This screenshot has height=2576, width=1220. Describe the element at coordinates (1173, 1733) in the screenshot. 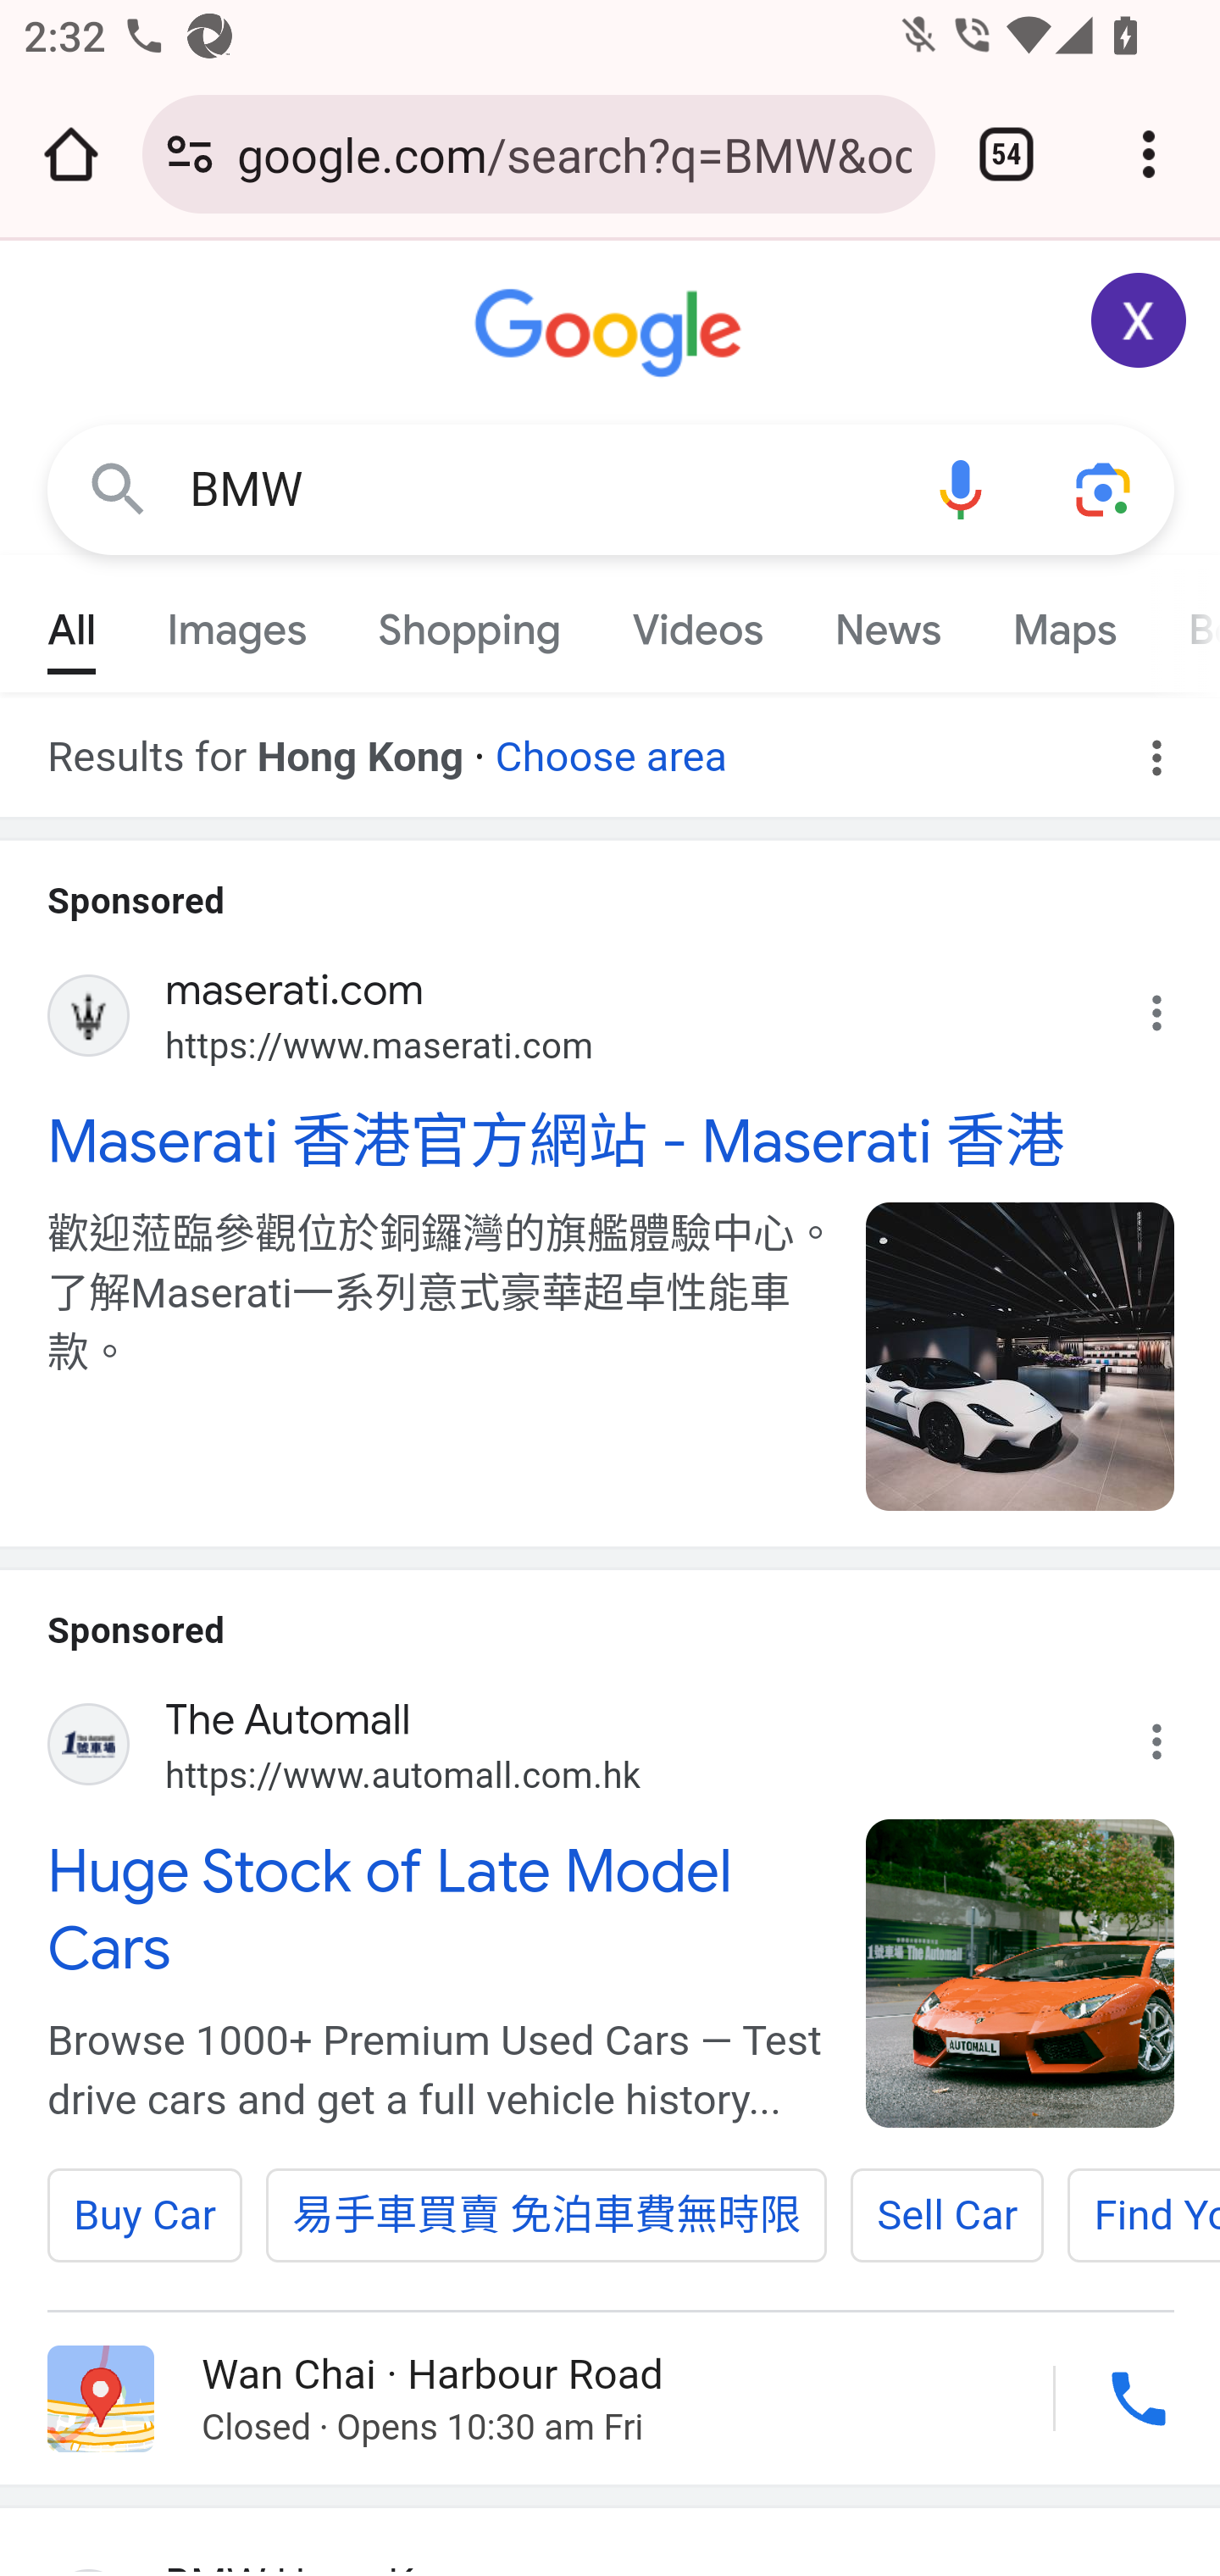

I see `Why this ad?` at that location.